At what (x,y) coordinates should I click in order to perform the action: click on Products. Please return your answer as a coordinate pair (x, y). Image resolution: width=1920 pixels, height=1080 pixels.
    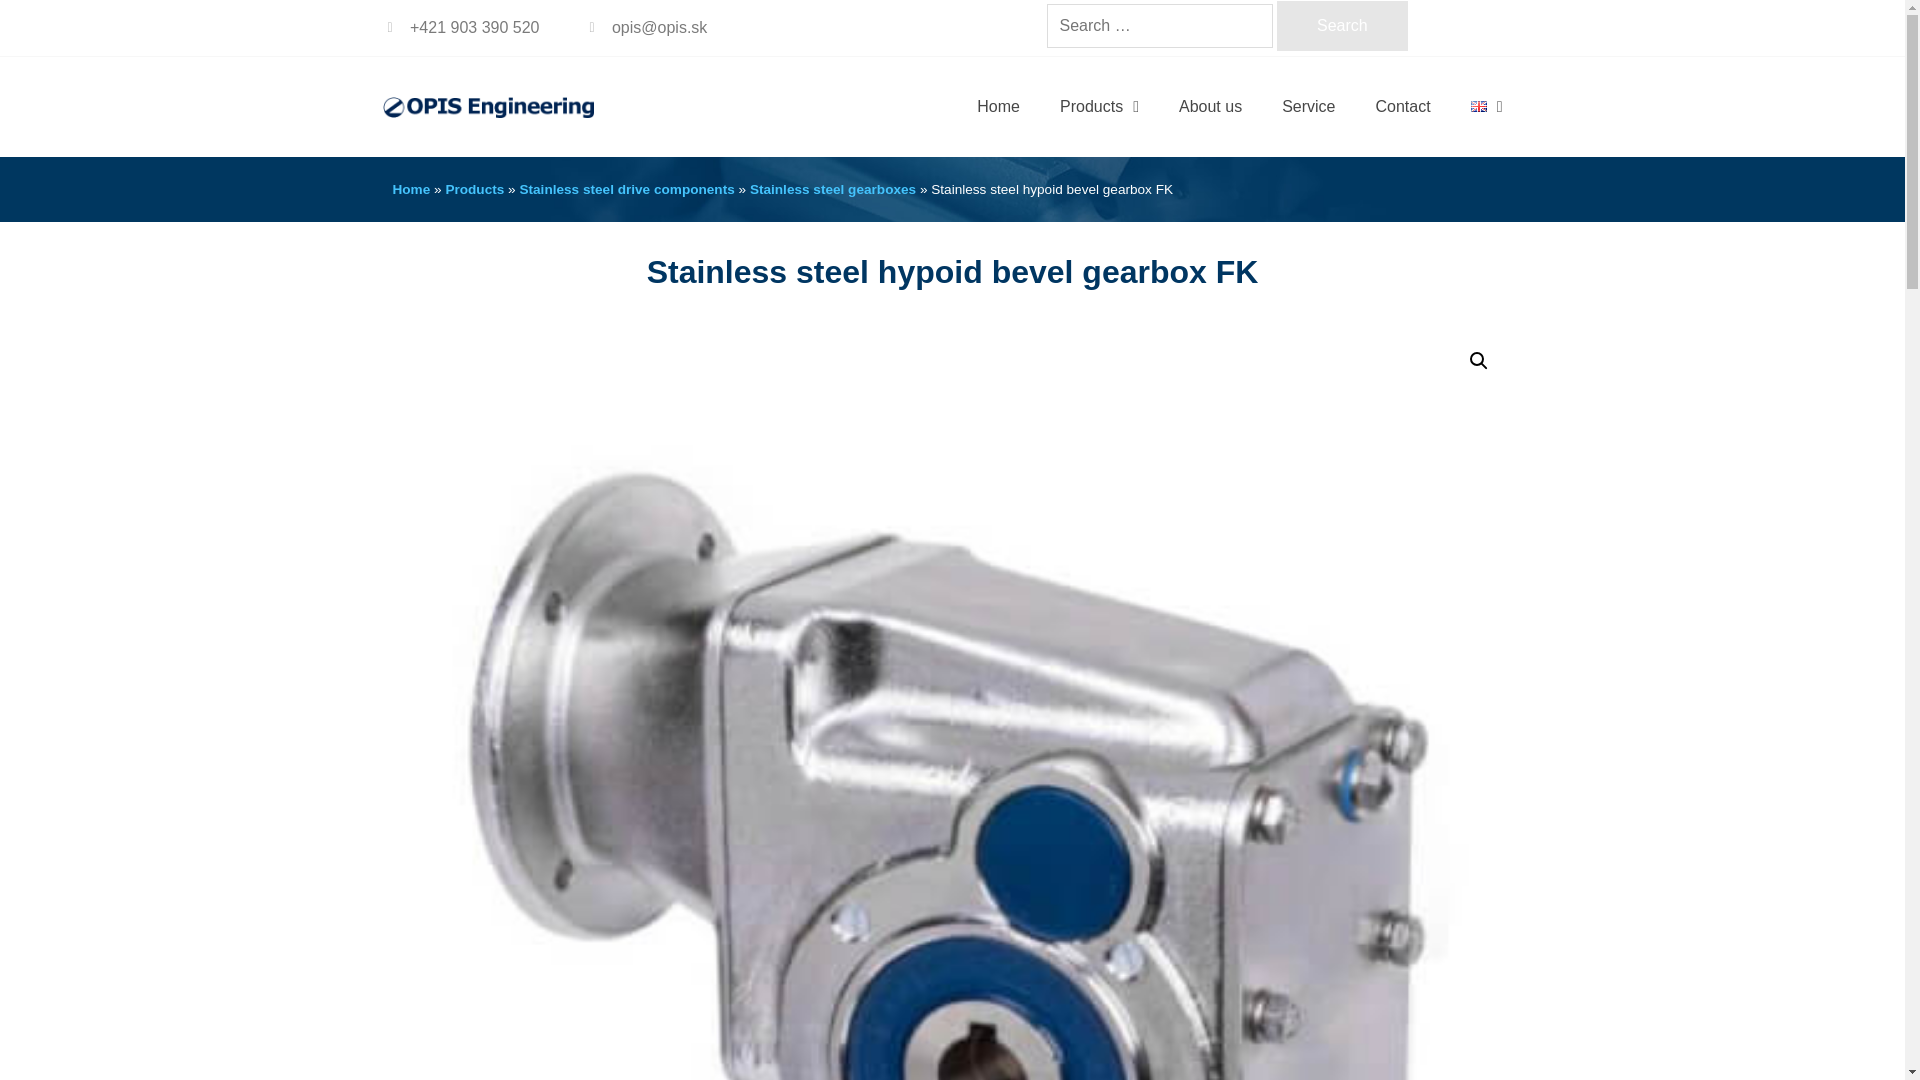
    Looking at the image, I should click on (1100, 106).